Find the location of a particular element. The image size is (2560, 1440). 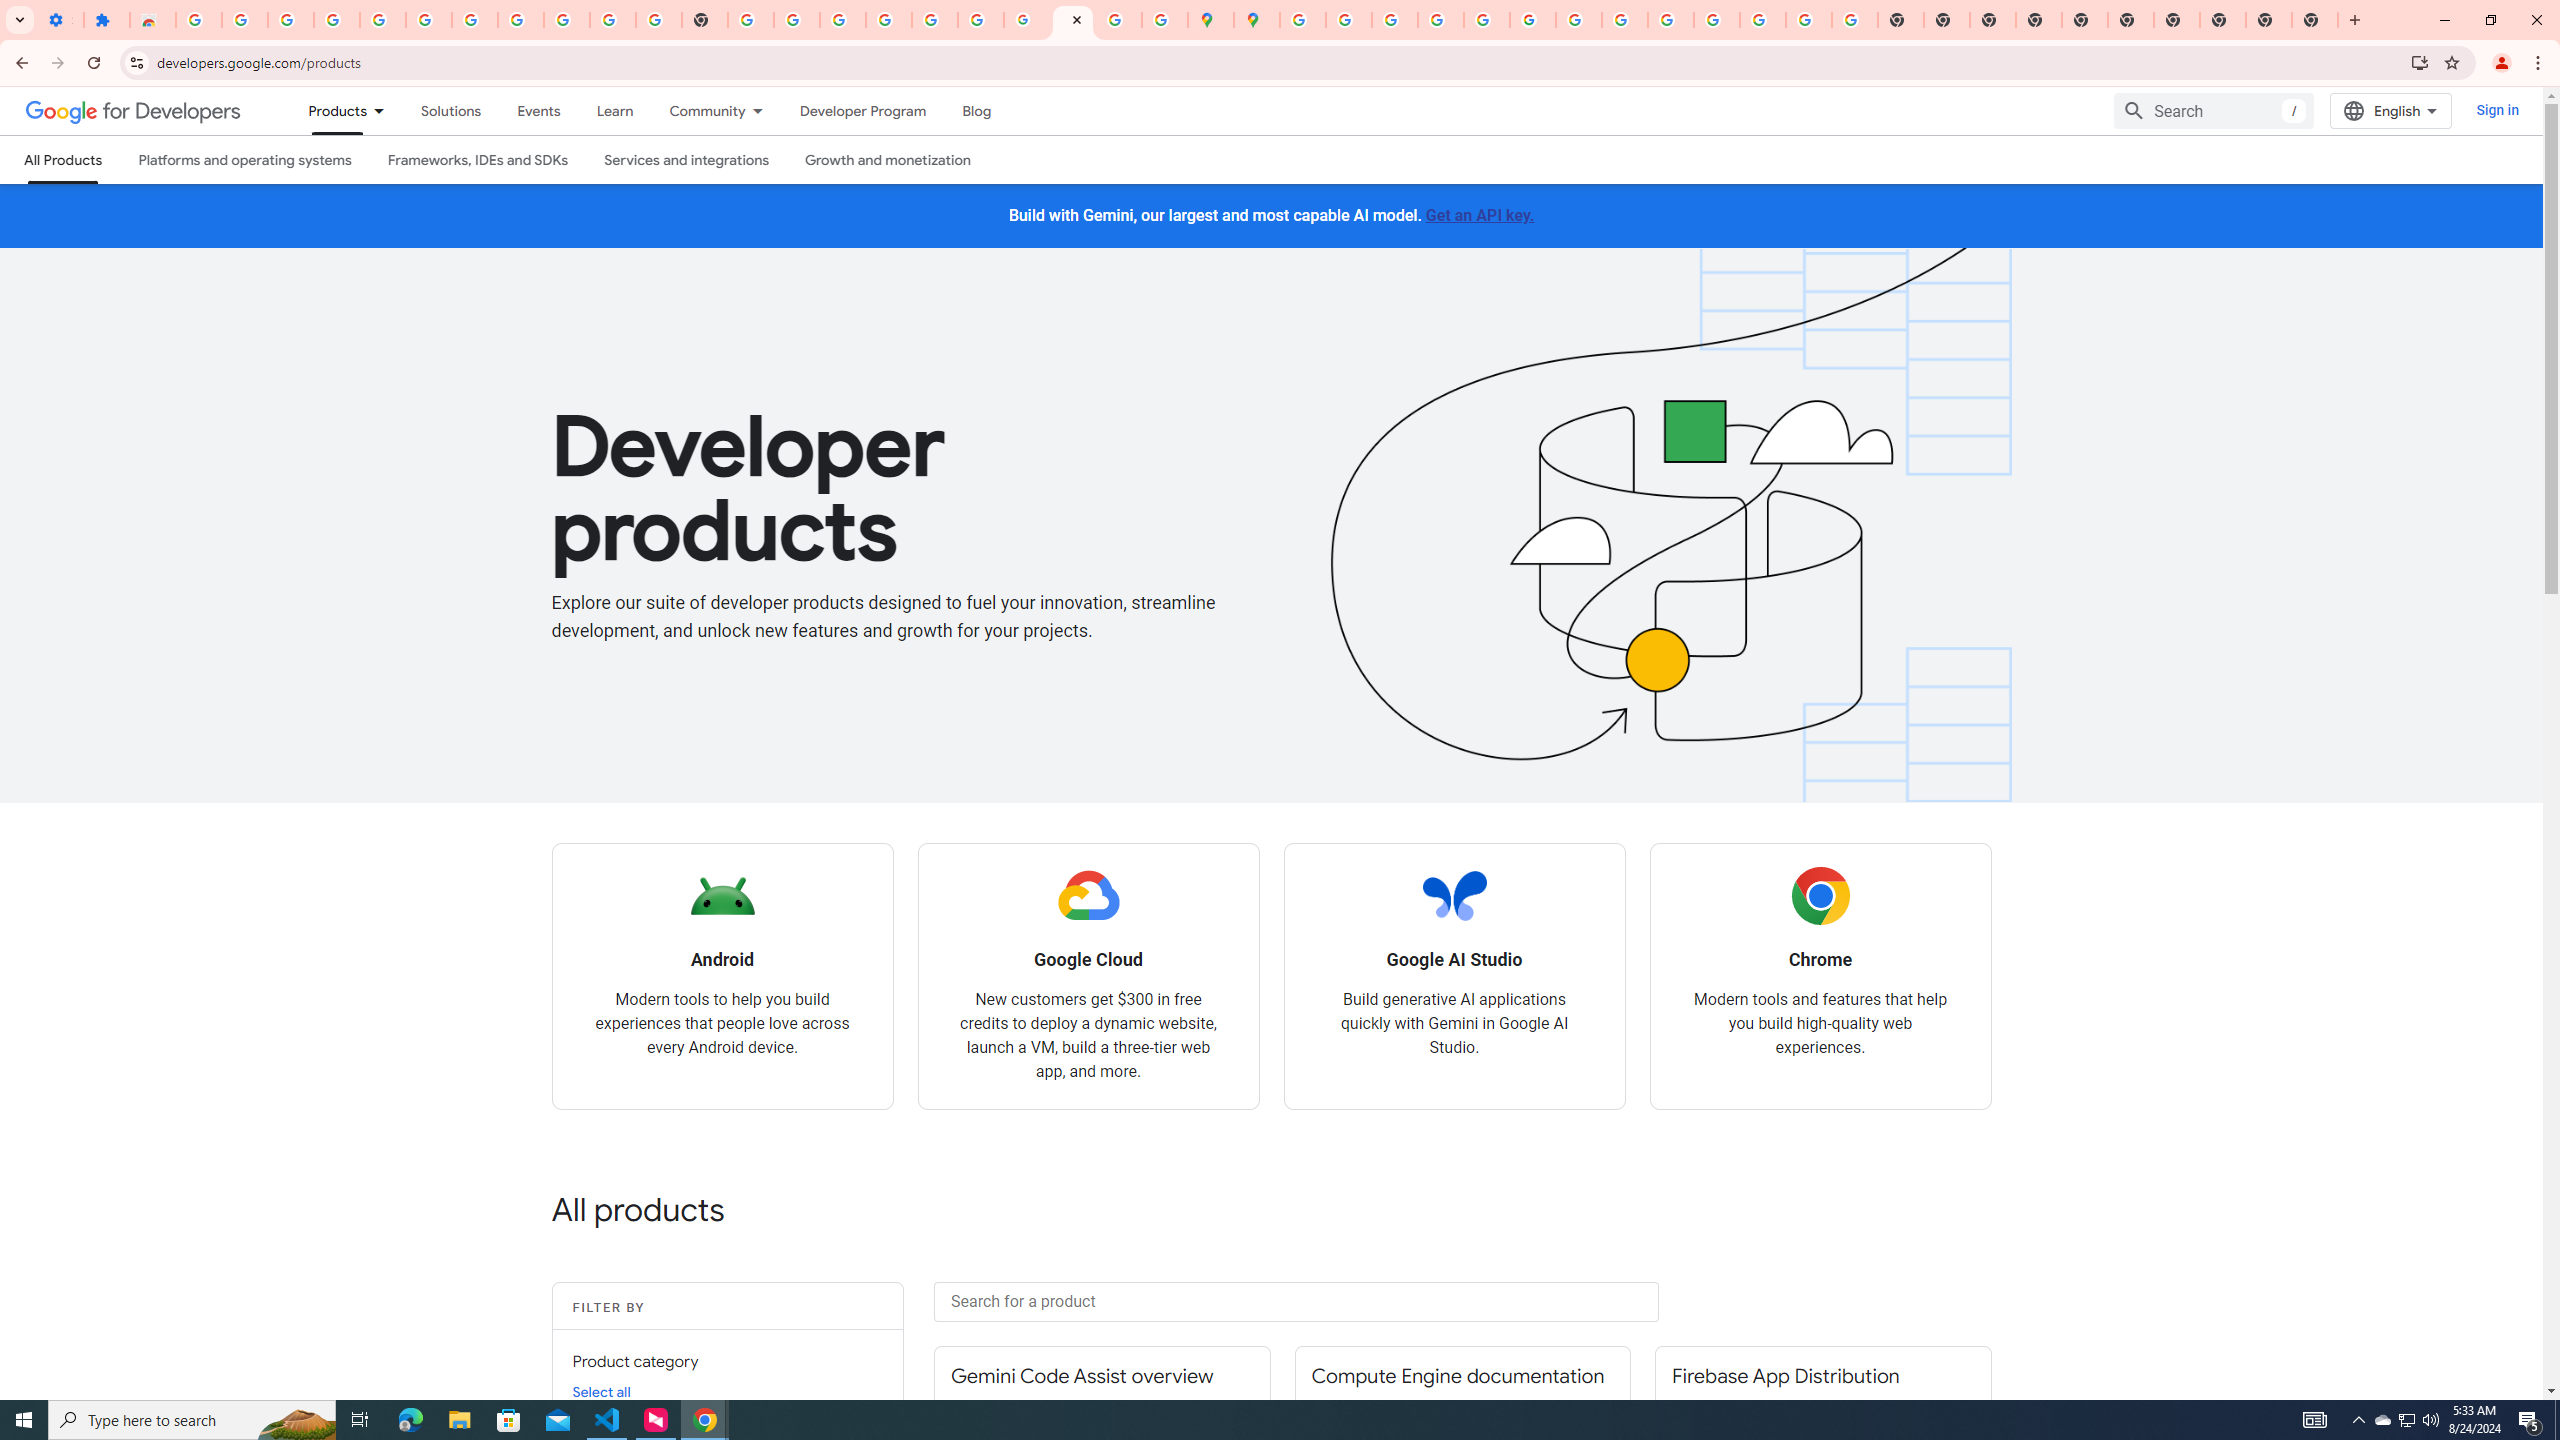

Services and integrations is located at coordinates (687, 160).